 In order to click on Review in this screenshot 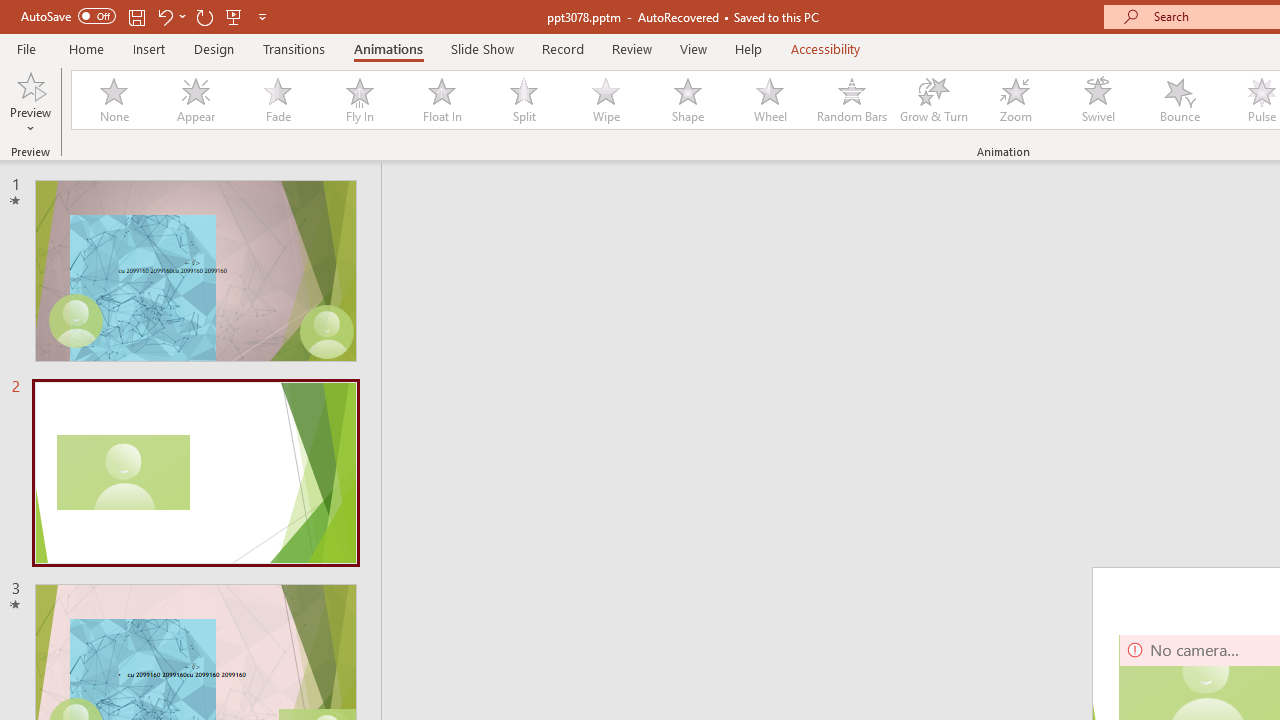, I will do `click(631, 48)`.